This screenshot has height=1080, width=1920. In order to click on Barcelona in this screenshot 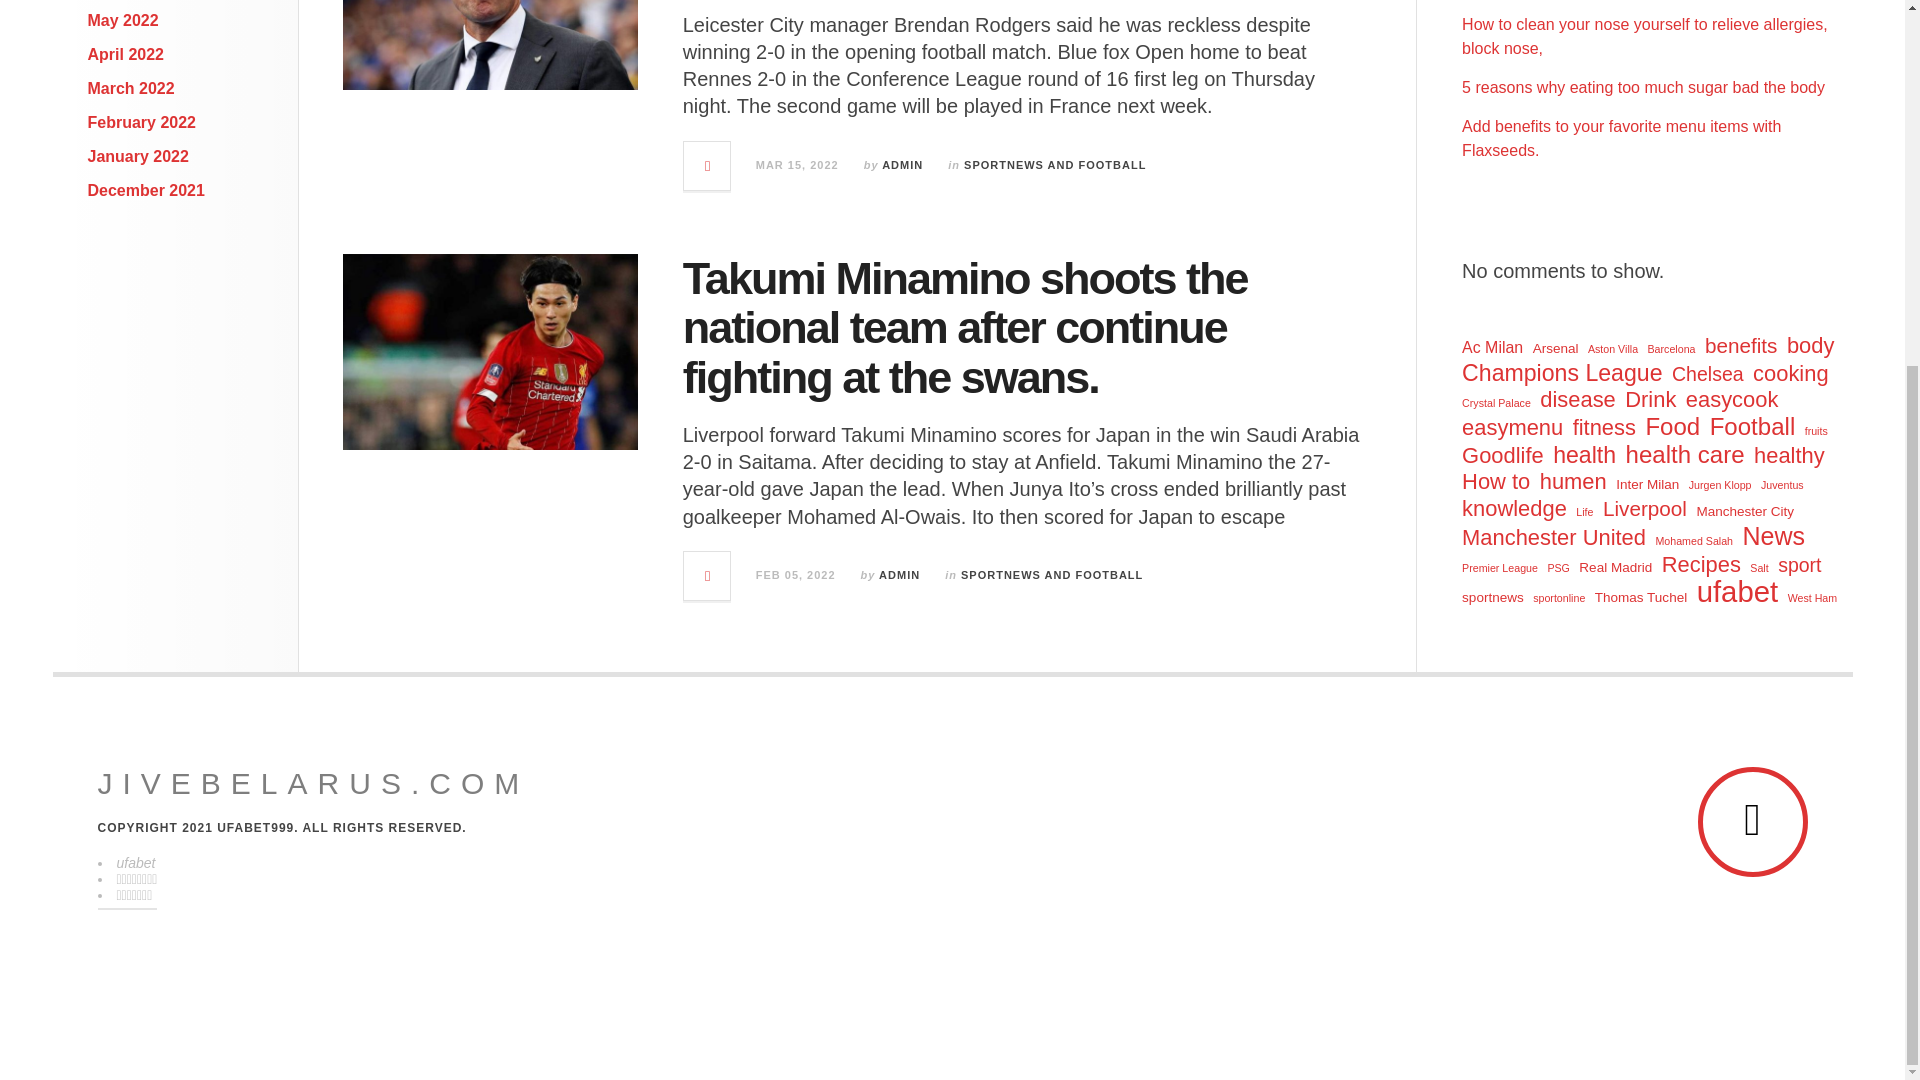, I will do `click(1671, 348)`.